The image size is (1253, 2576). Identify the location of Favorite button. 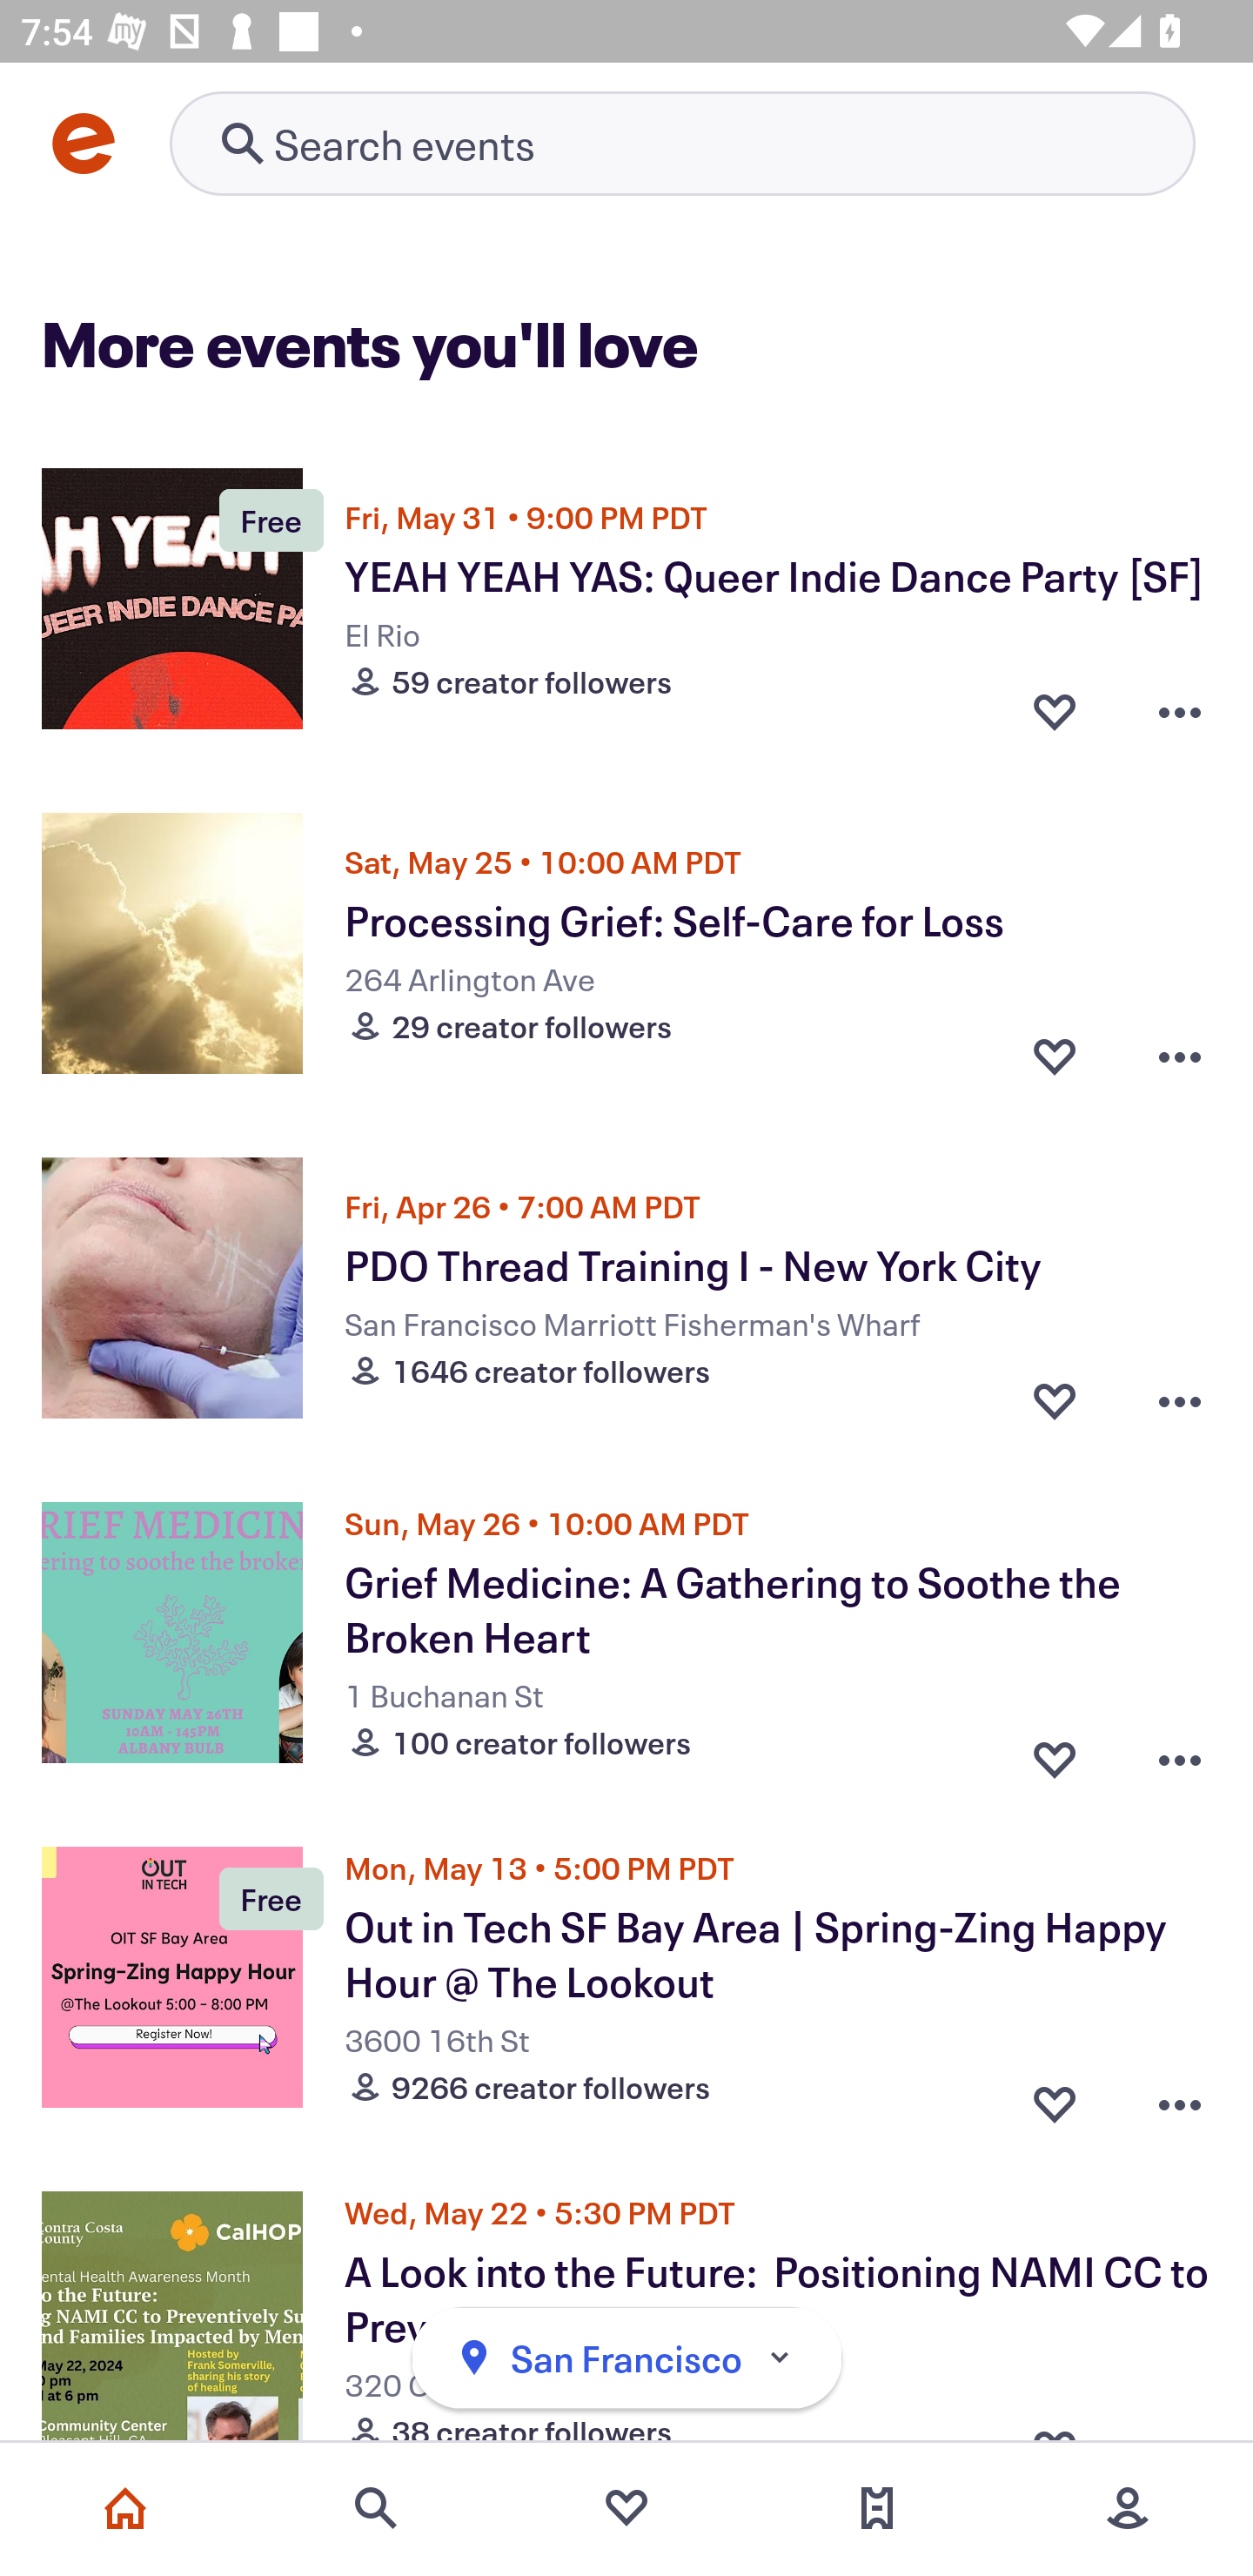
(1055, 2096).